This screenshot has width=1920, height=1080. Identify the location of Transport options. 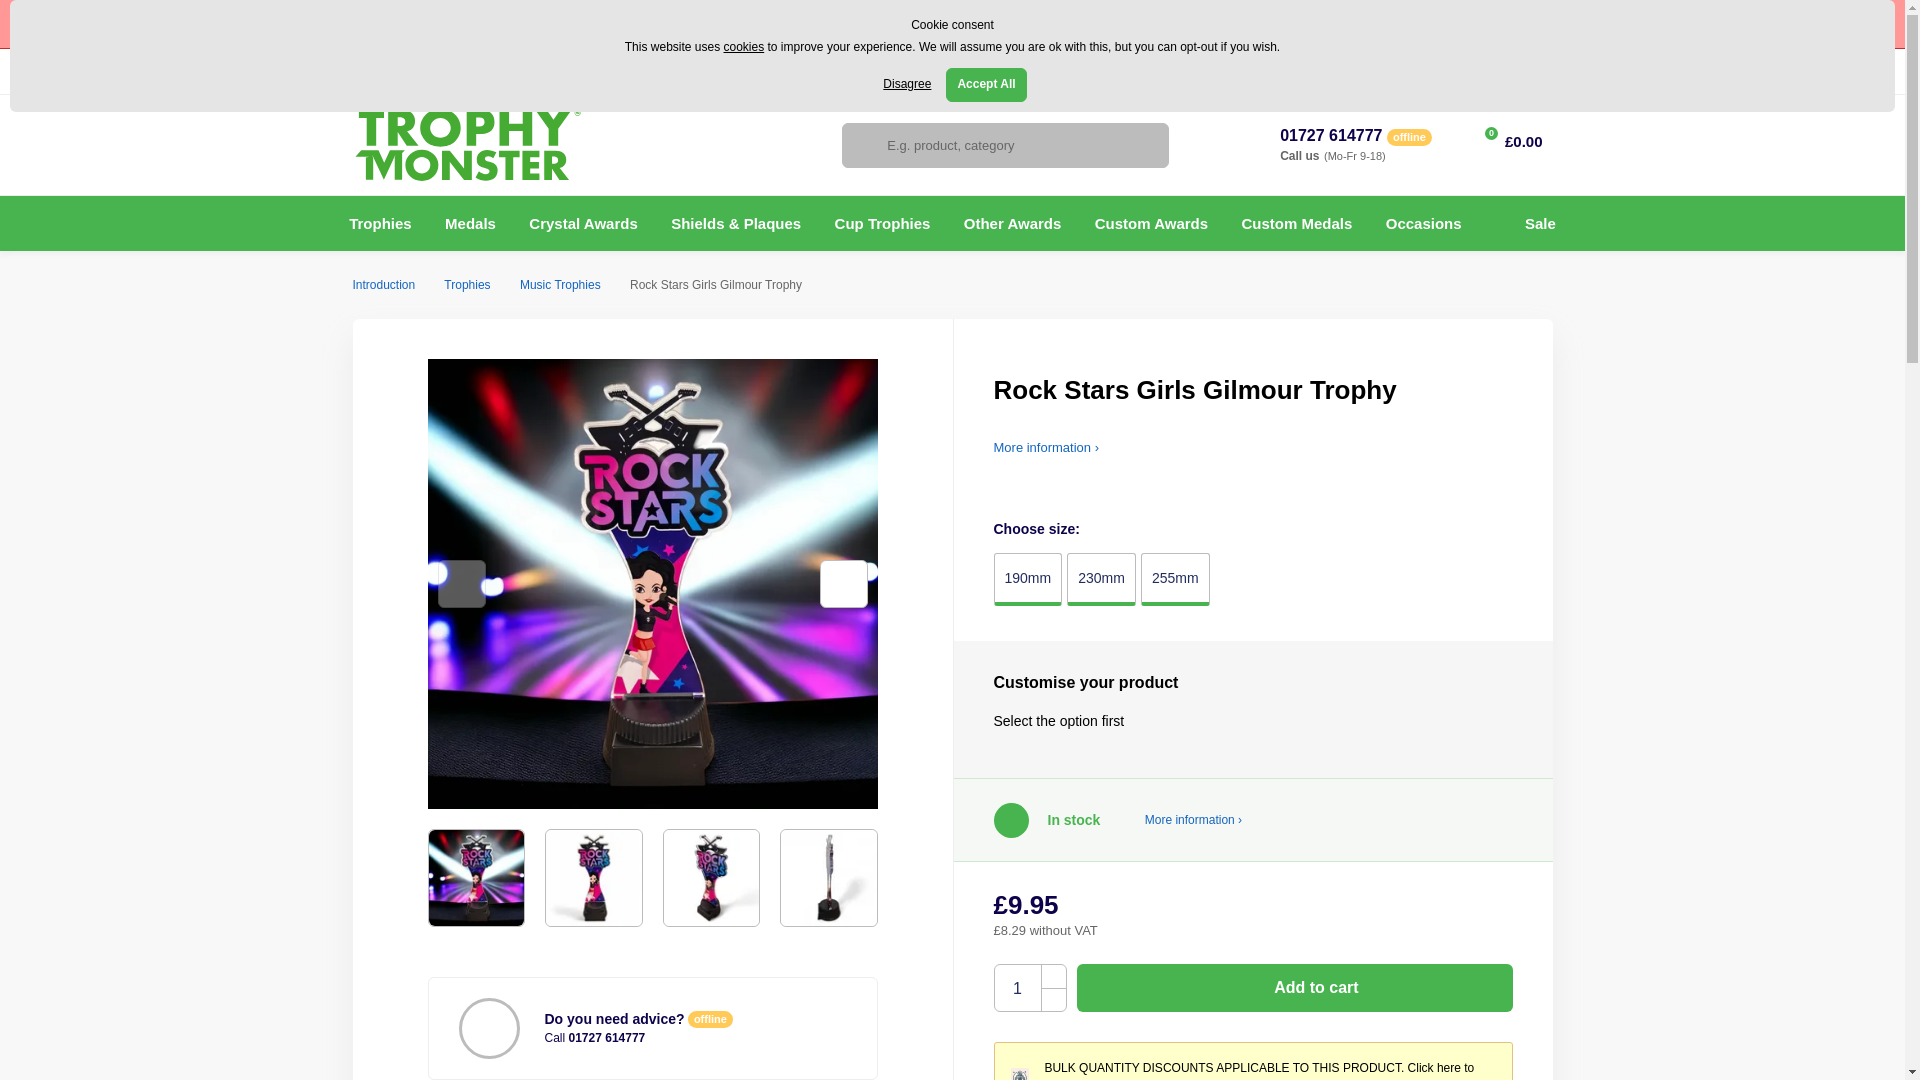
(1180, 820).